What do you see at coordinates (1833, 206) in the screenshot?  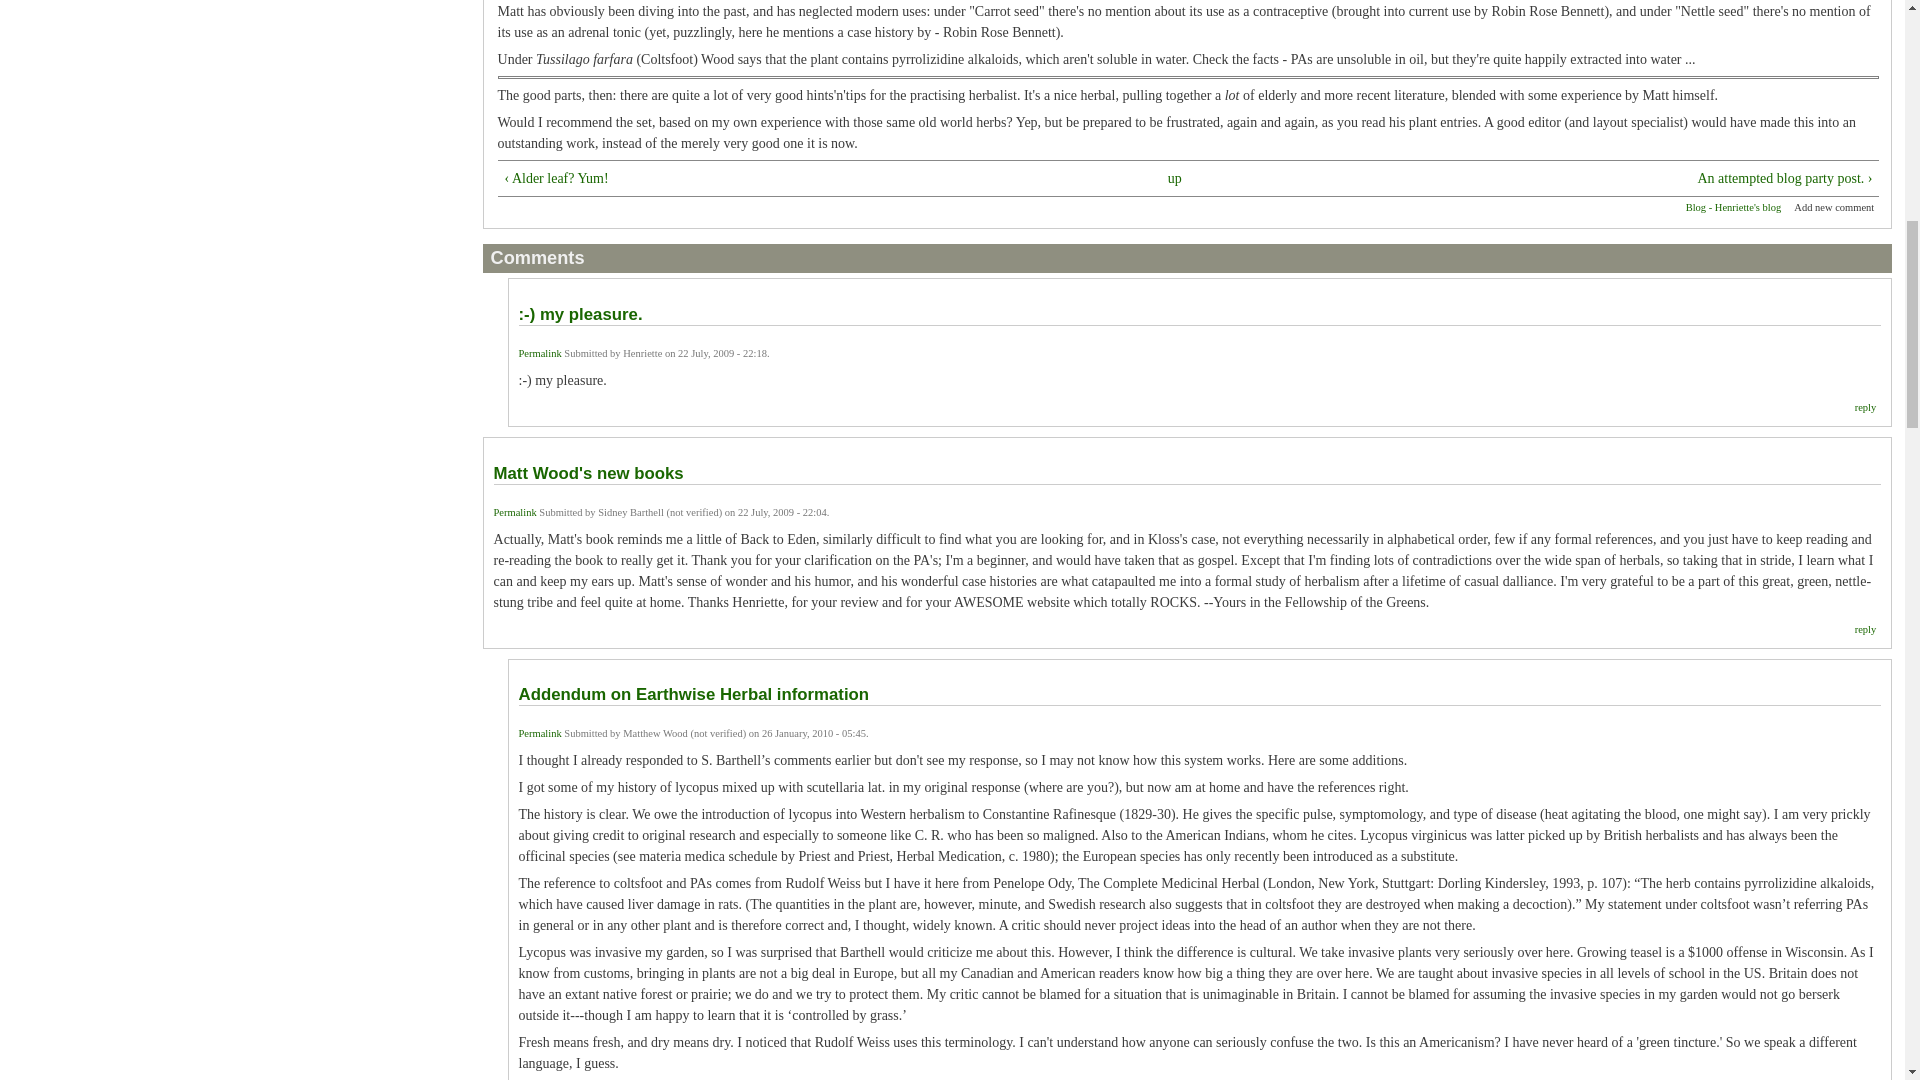 I see `Share your thoughts and opinions related to this posting.` at bounding box center [1833, 206].